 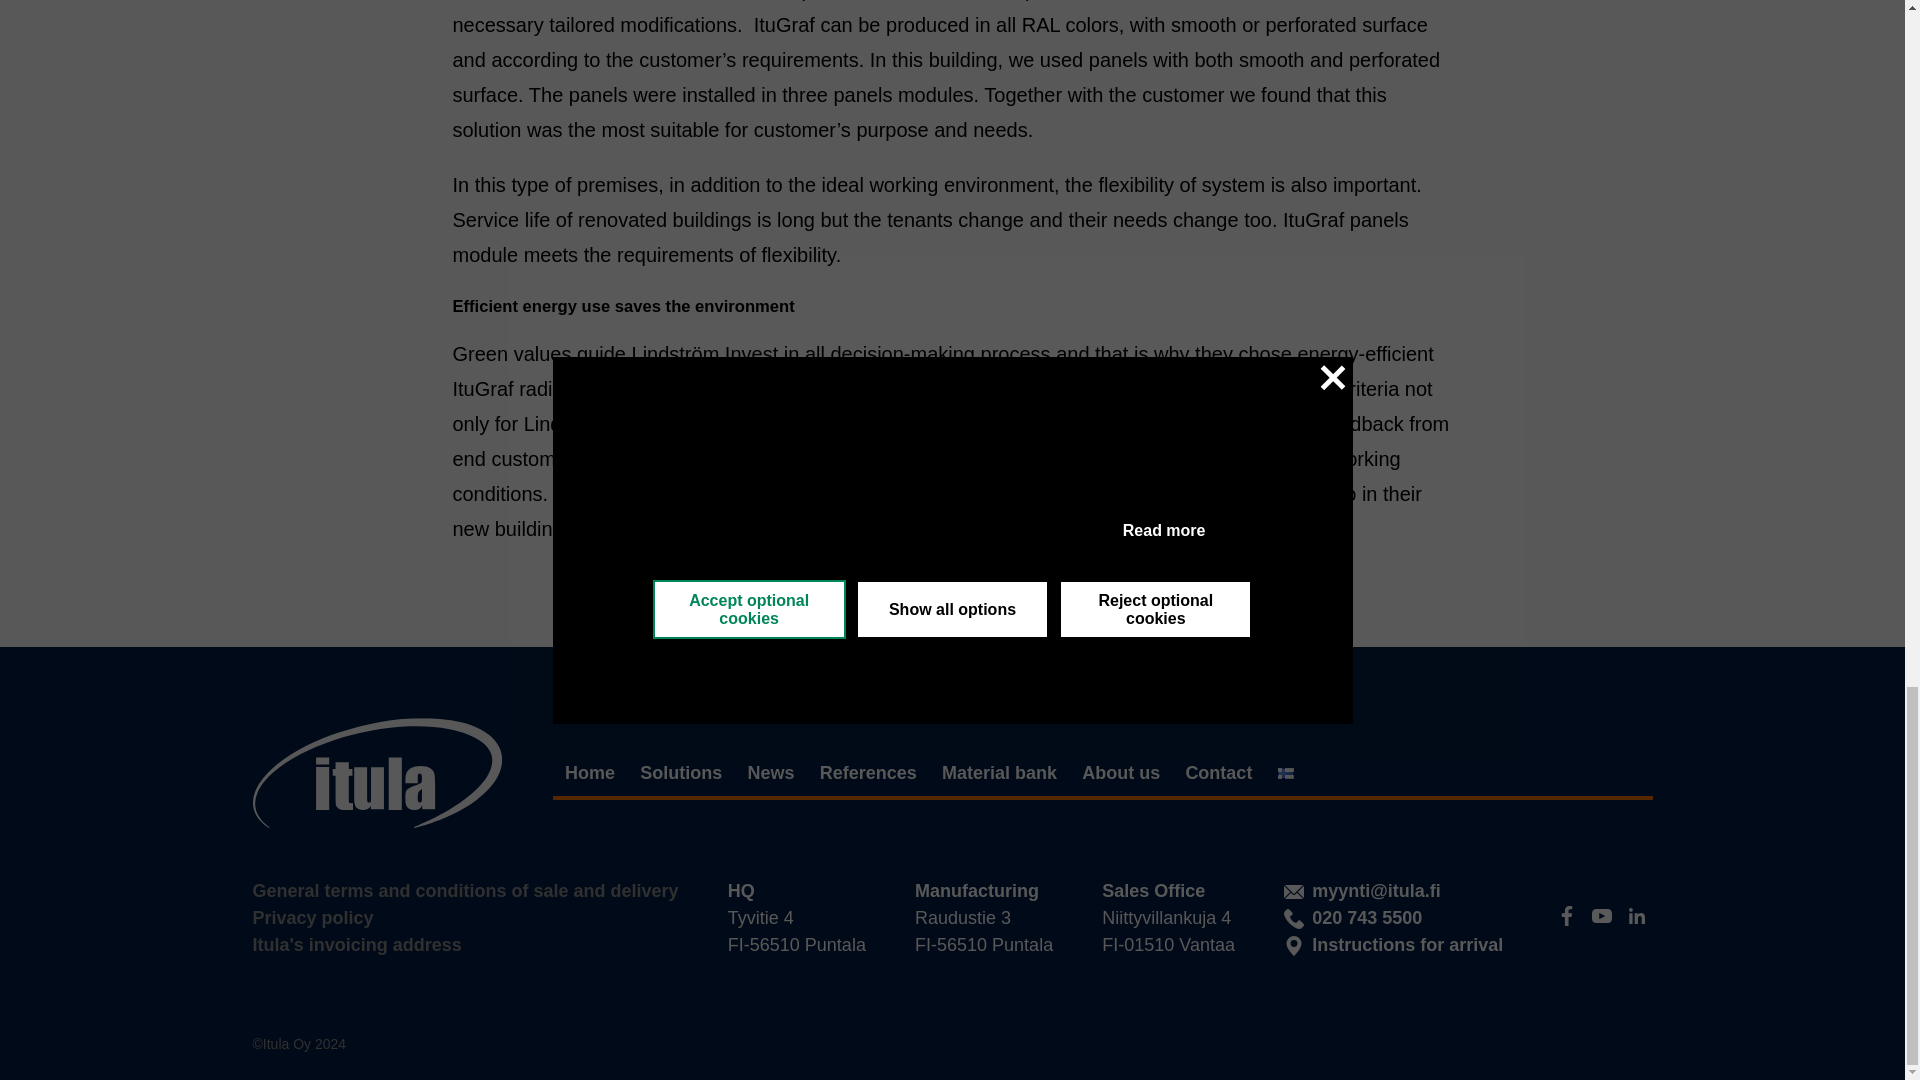 What do you see at coordinates (312, 918) in the screenshot?
I see `Privacy policy` at bounding box center [312, 918].